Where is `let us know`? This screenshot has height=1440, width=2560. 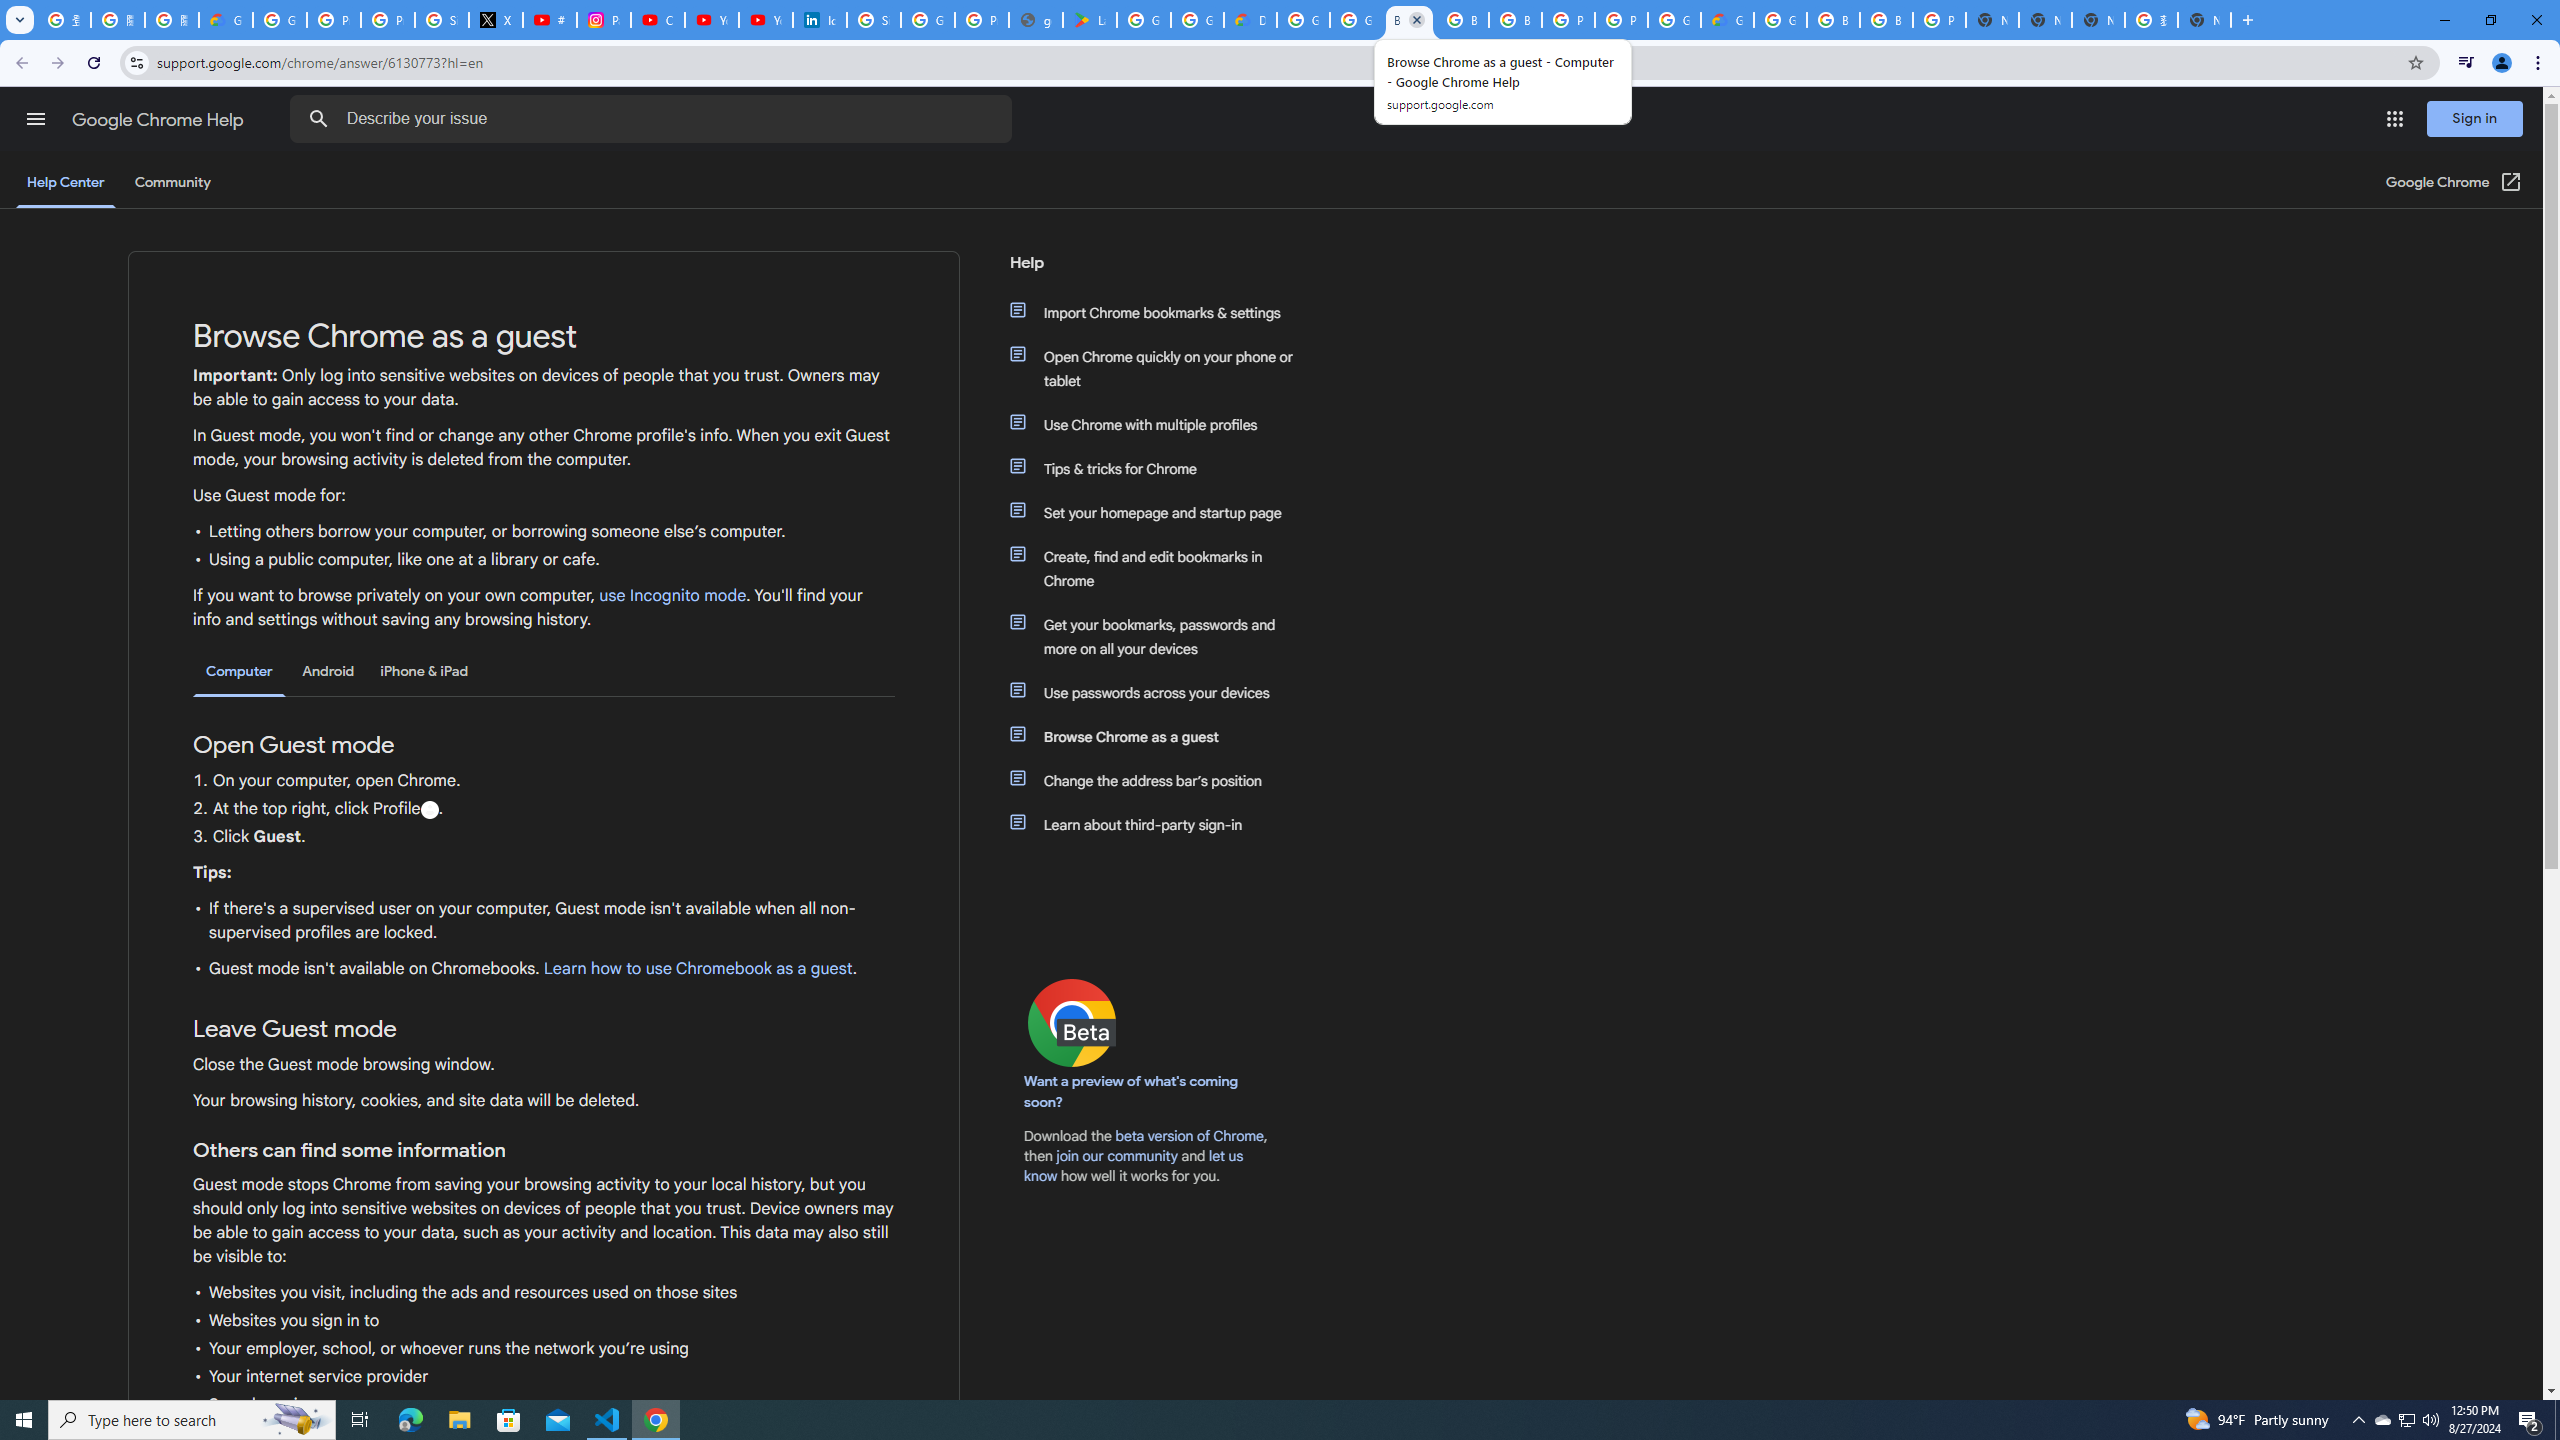 let us know is located at coordinates (1134, 1166).